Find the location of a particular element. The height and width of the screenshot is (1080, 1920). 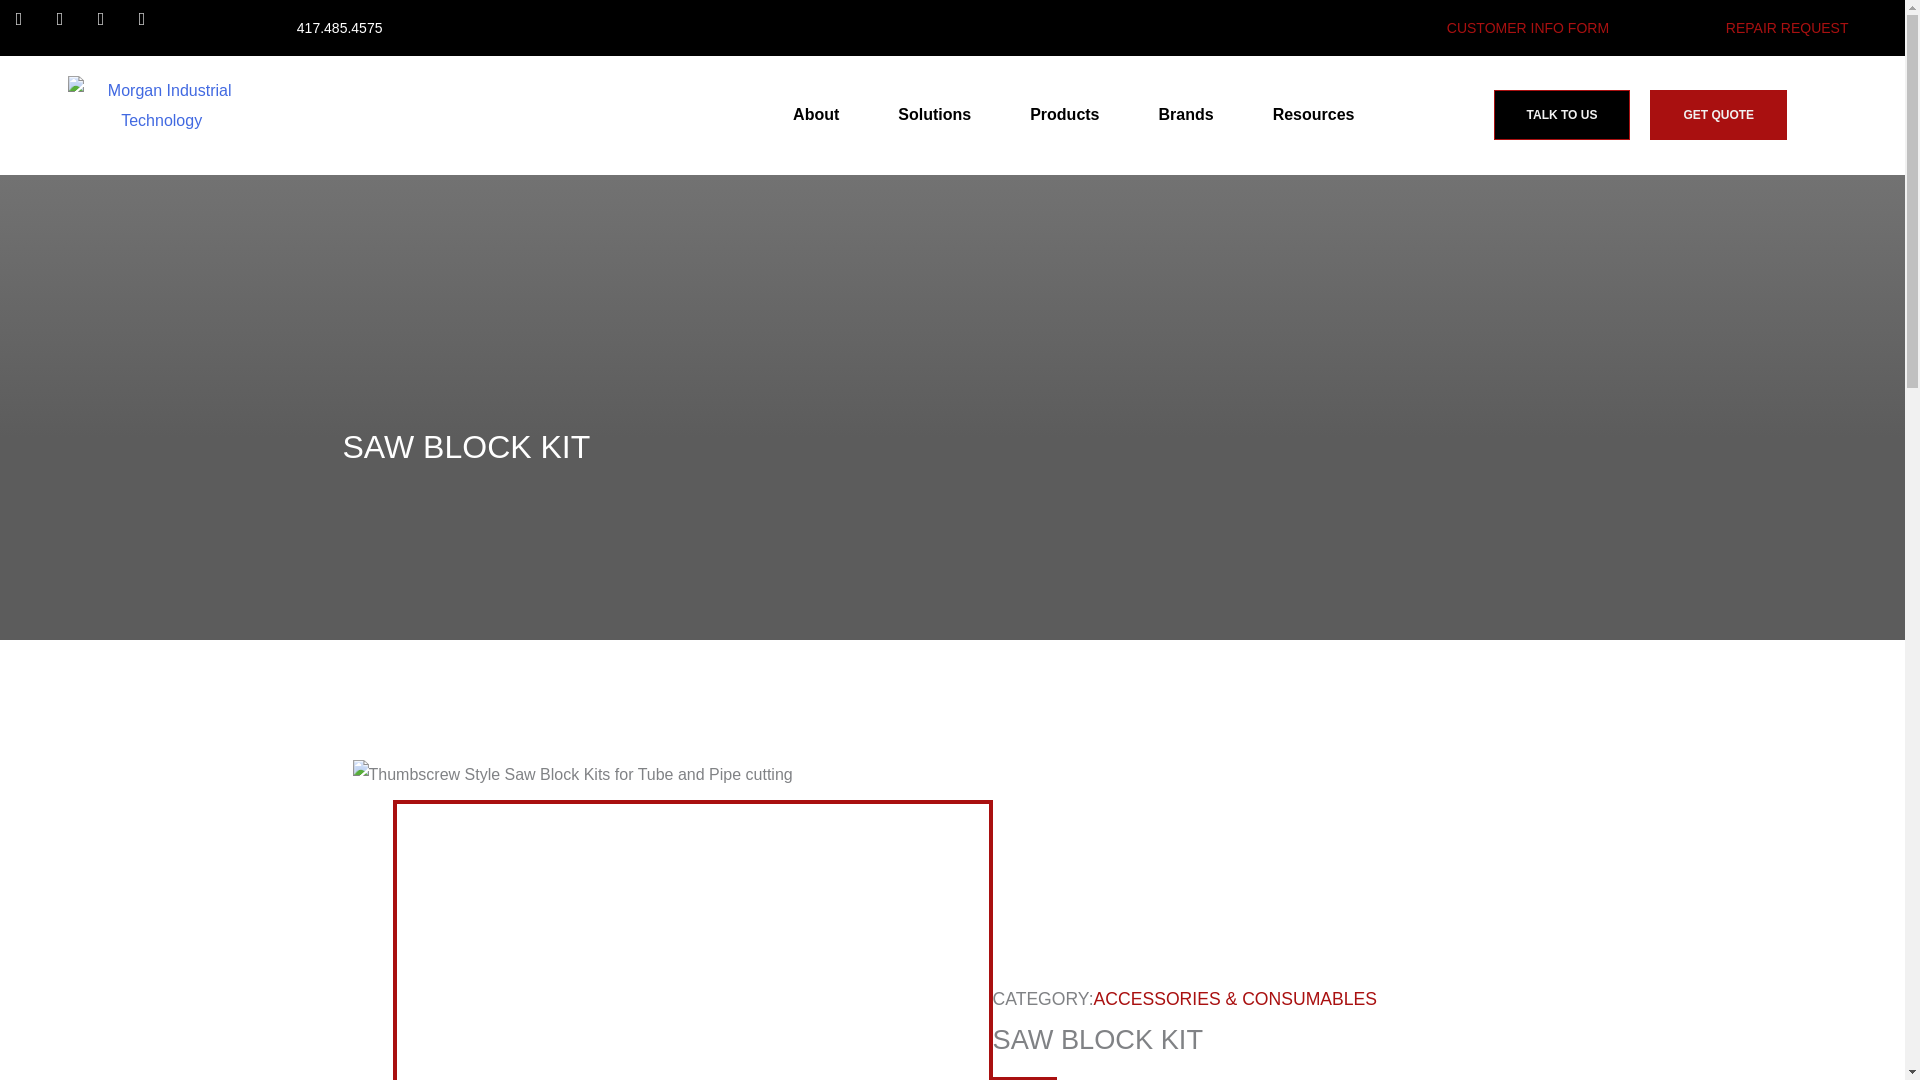

Products is located at coordinates (1069, 114).